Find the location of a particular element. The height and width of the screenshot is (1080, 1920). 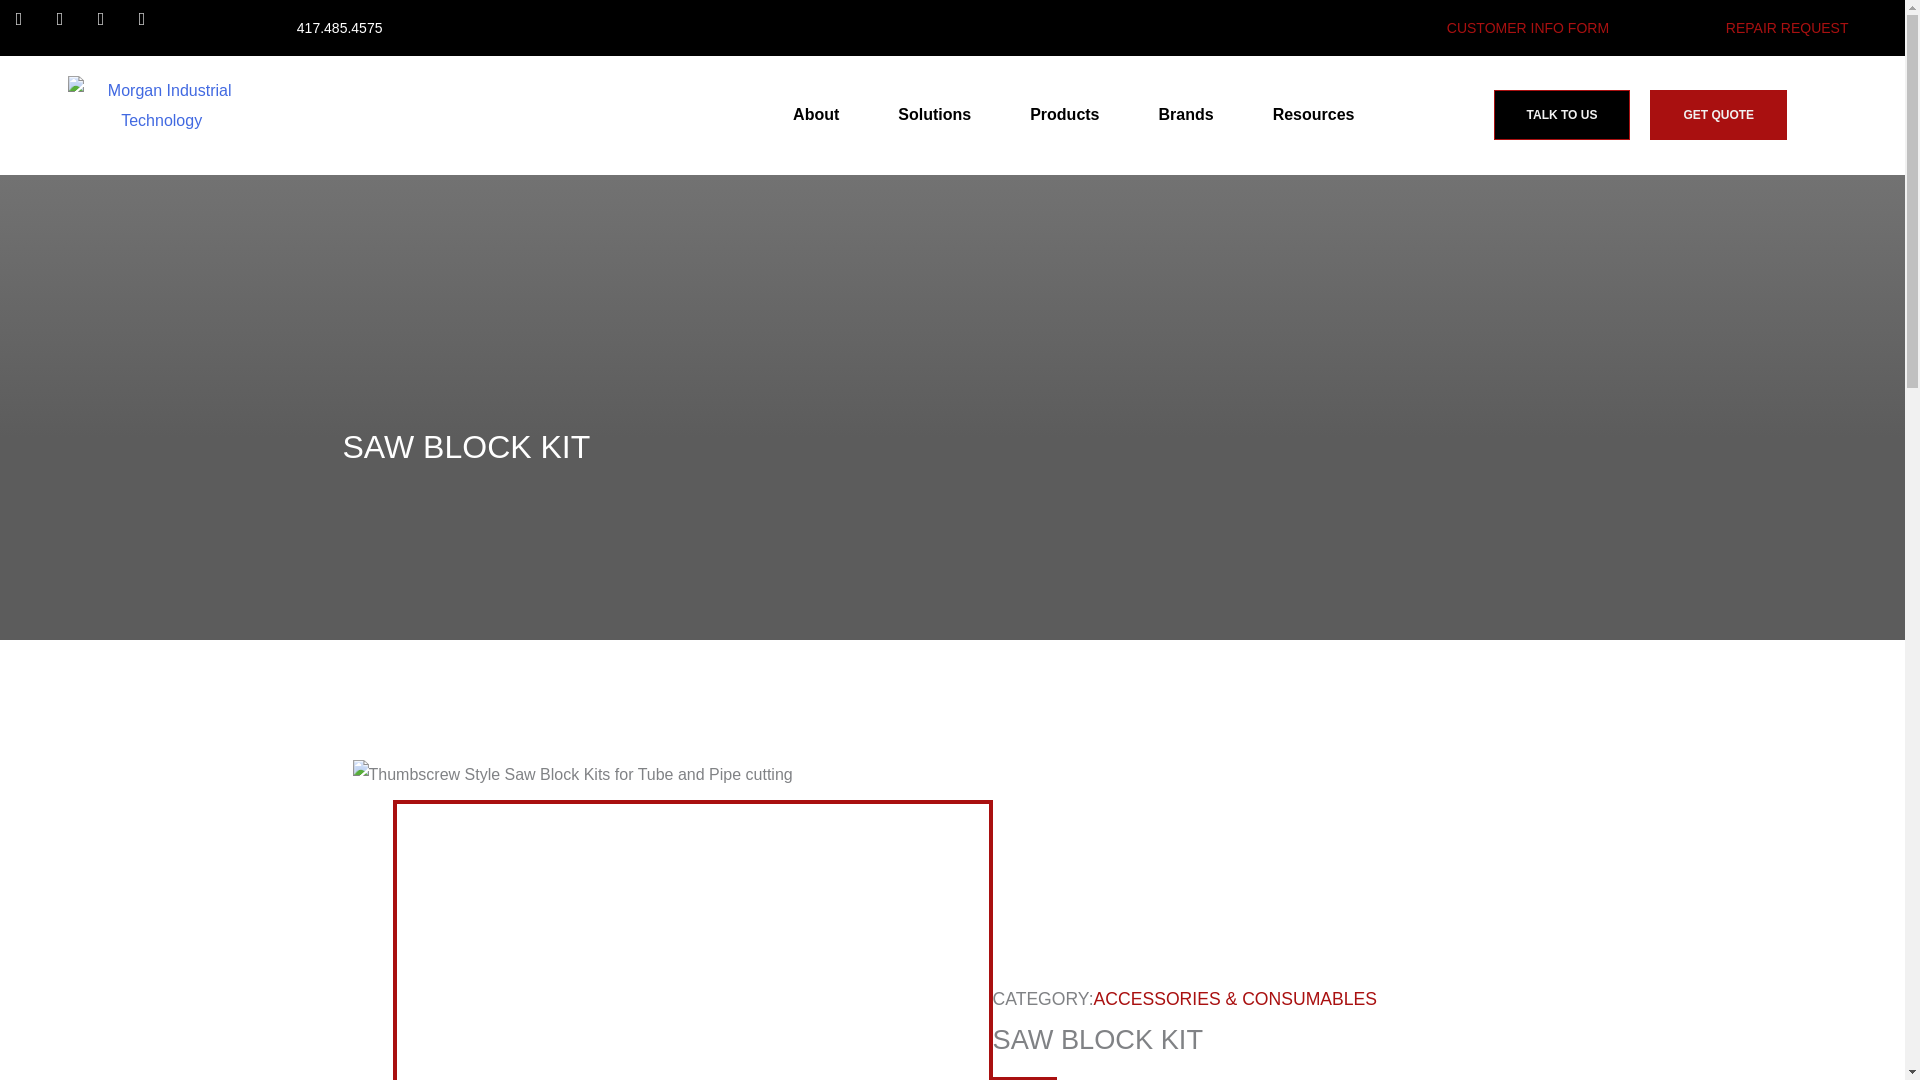

Products is located at coordinates (1069, 114).